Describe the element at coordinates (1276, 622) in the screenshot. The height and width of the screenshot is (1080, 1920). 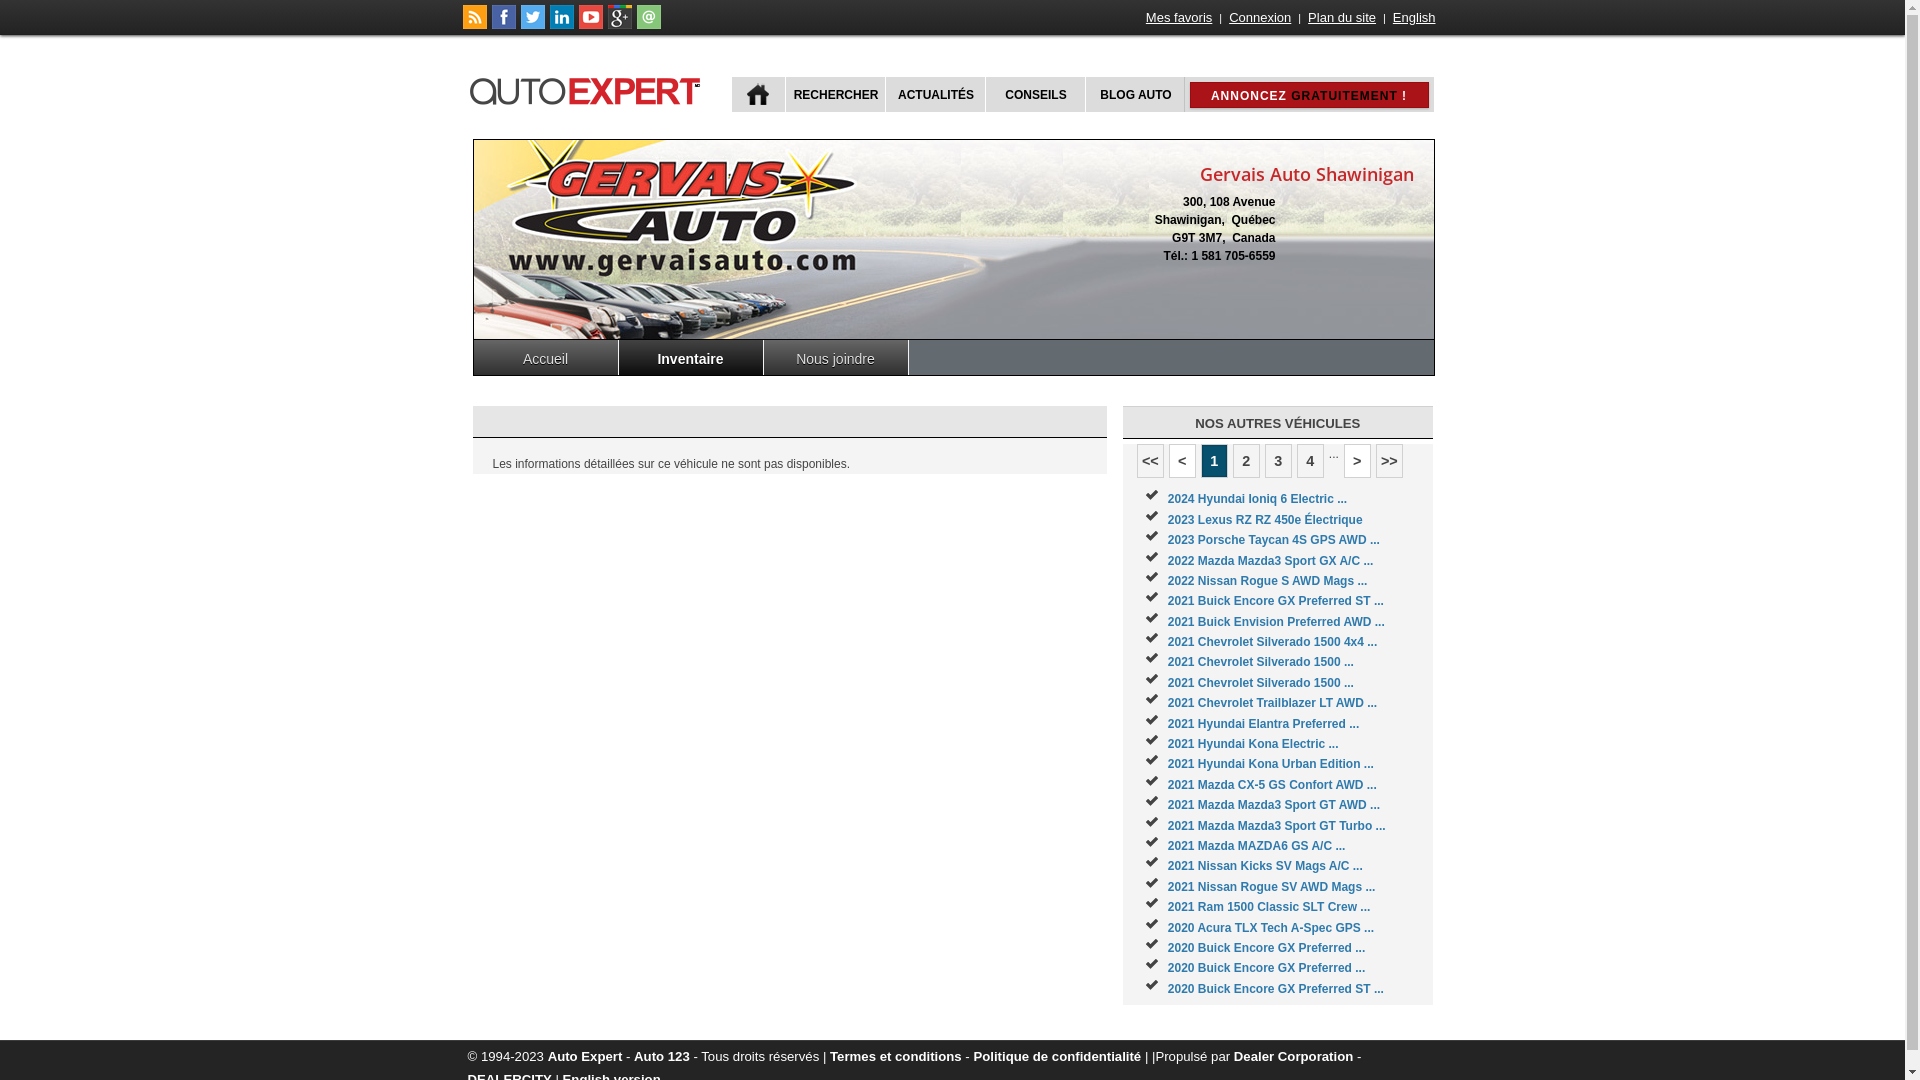
I see `2021 Buick Envision Preferred AWD ...` at that location.